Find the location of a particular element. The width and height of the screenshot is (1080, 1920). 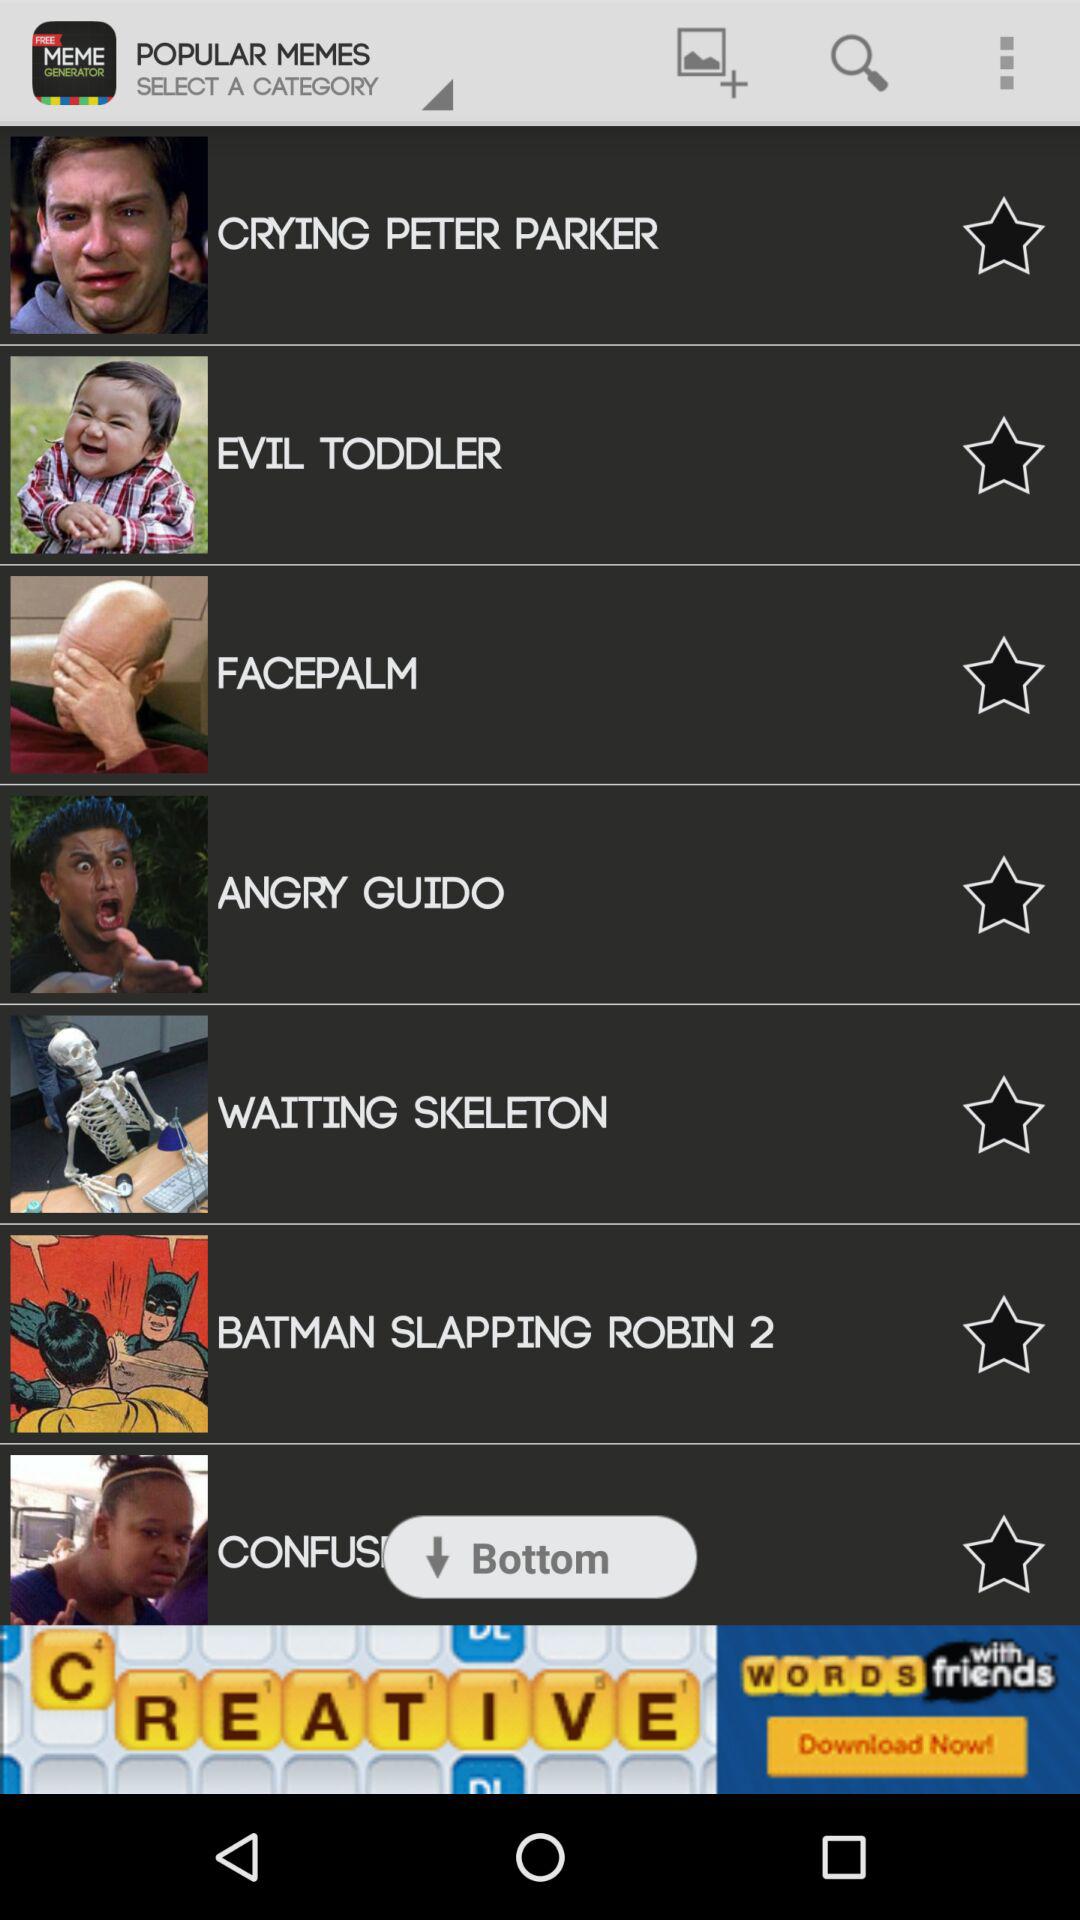

choose this item is located at coordinates (1004, 674).